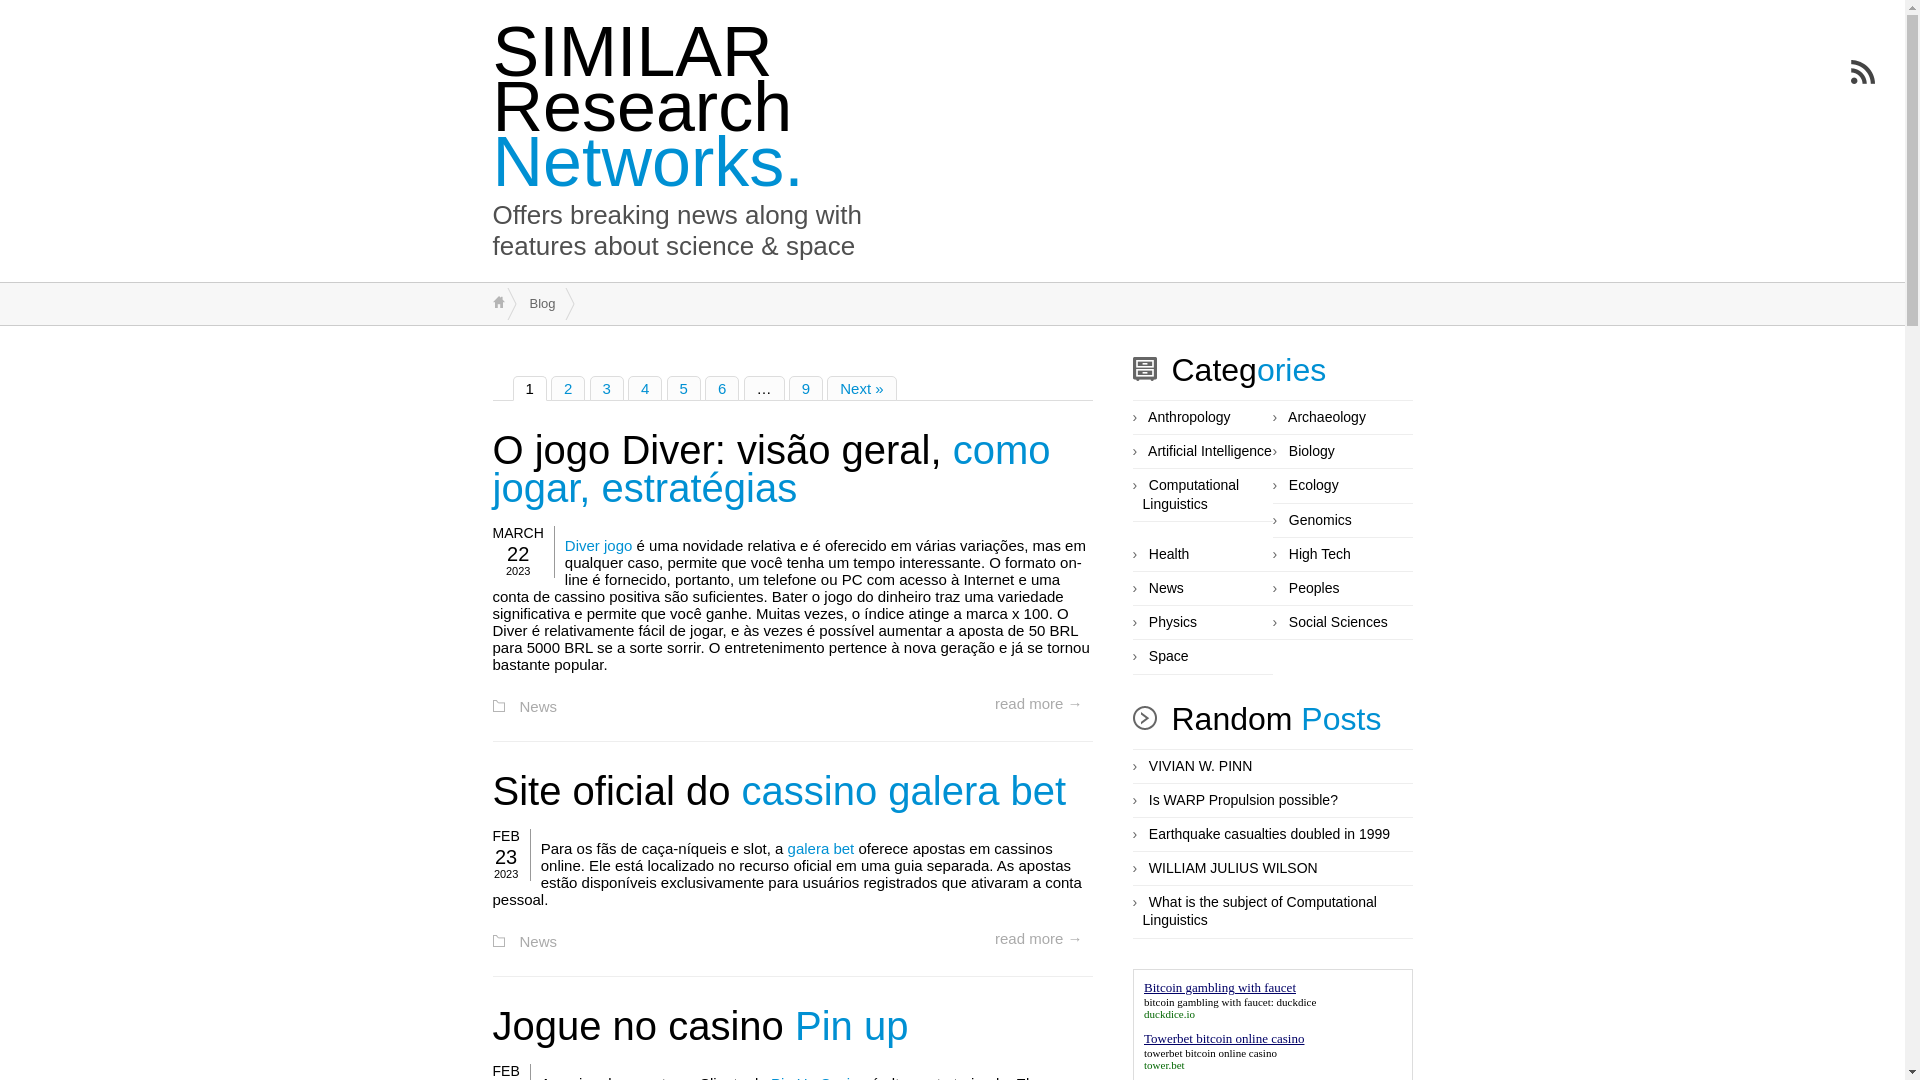 Image resolution: width=1920 pixels, height=1080 pixels. I want to click on 9, so click(806, 388).